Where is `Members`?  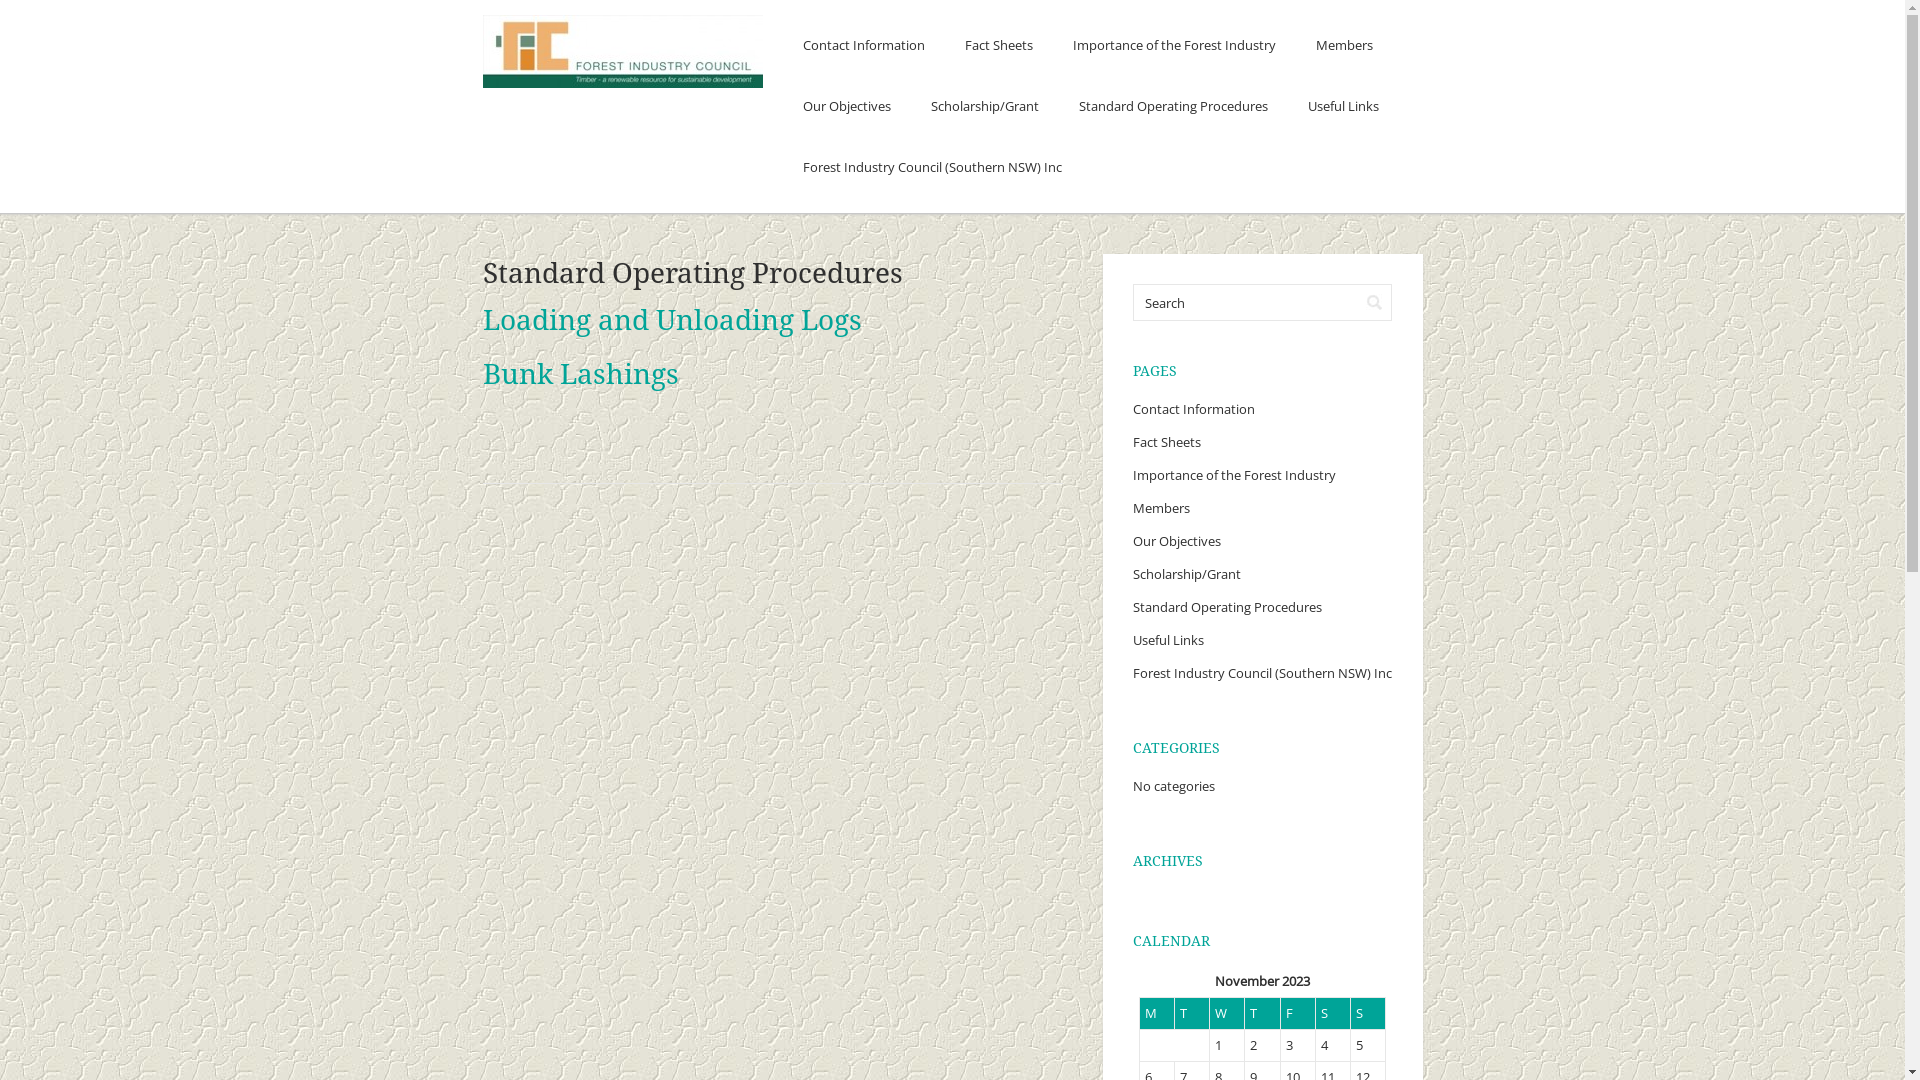 Members is located at coordinates (1344, 46).